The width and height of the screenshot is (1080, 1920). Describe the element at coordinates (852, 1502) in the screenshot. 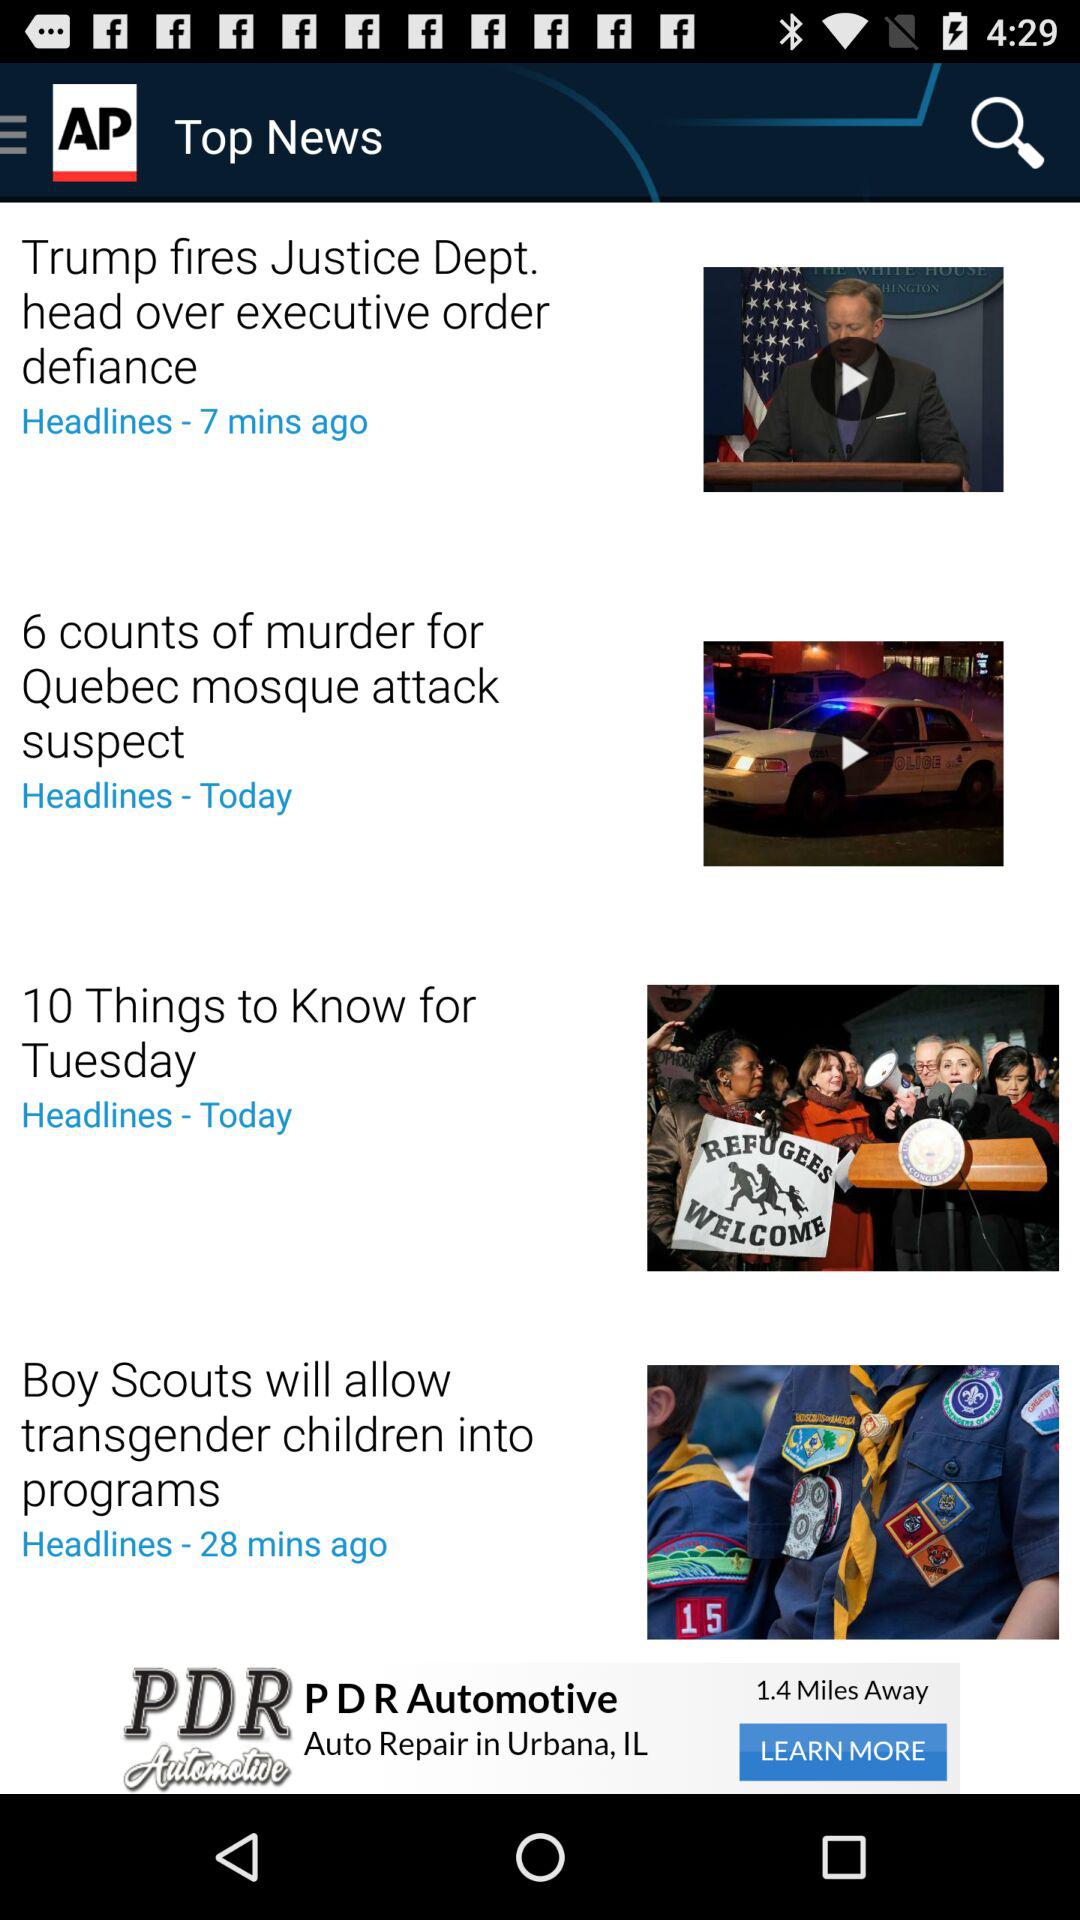

I see `select the first image from bottom of page` at that location.